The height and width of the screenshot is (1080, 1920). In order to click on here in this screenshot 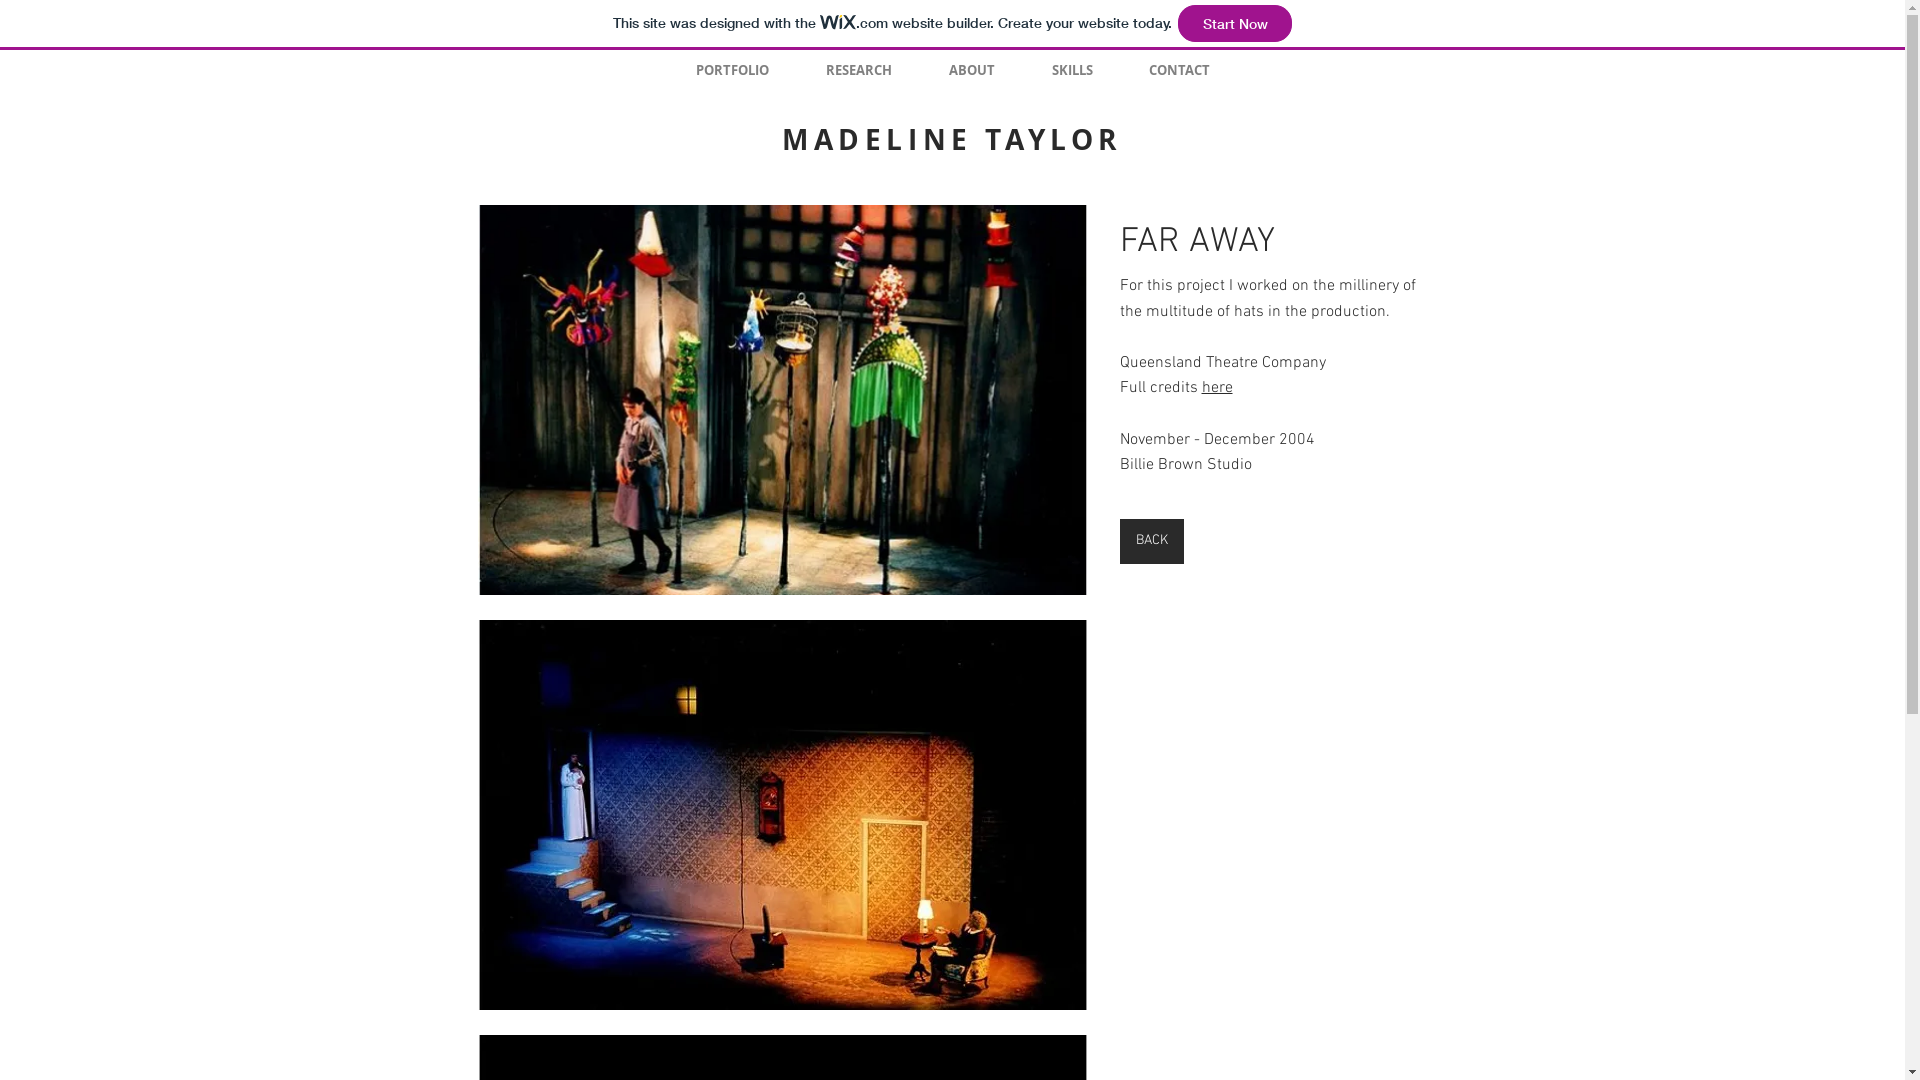, I will do `click(1218, 388)`.